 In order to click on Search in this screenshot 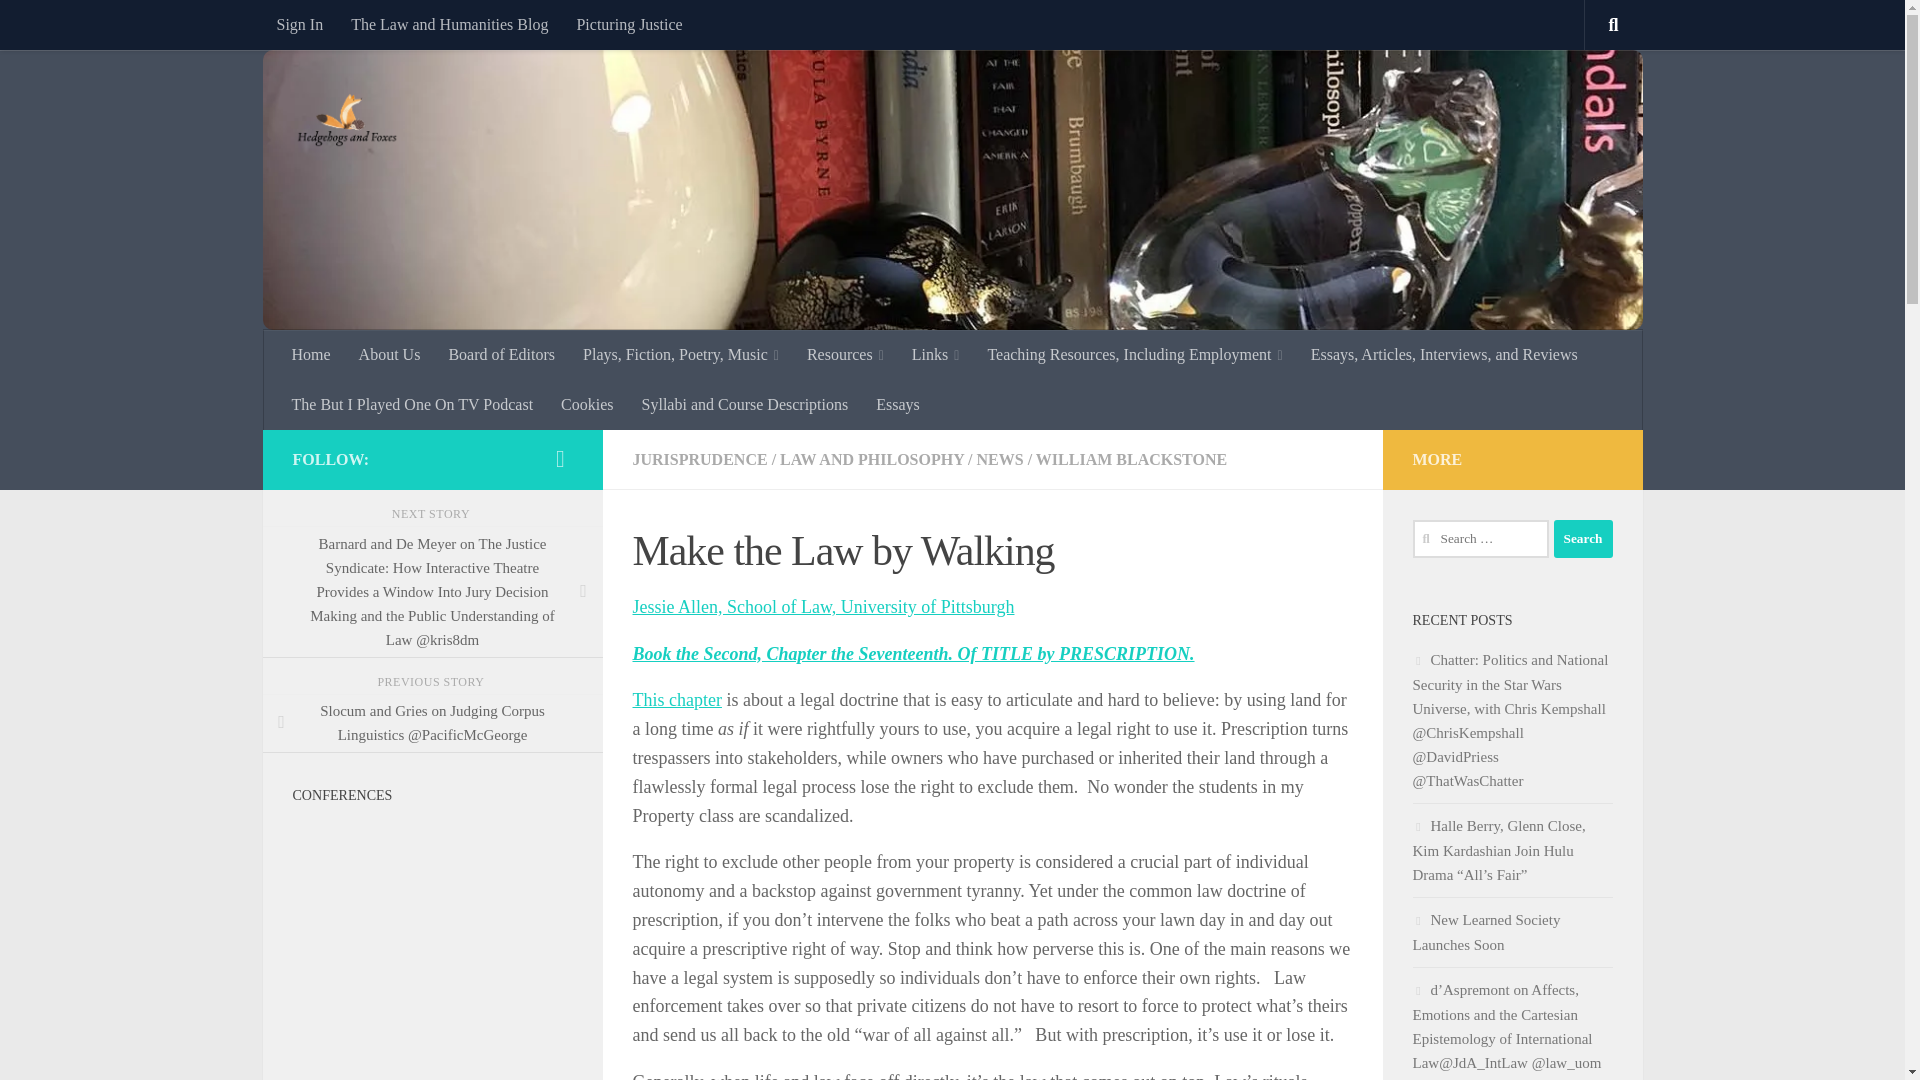, I will do `click(1582, 538)`.